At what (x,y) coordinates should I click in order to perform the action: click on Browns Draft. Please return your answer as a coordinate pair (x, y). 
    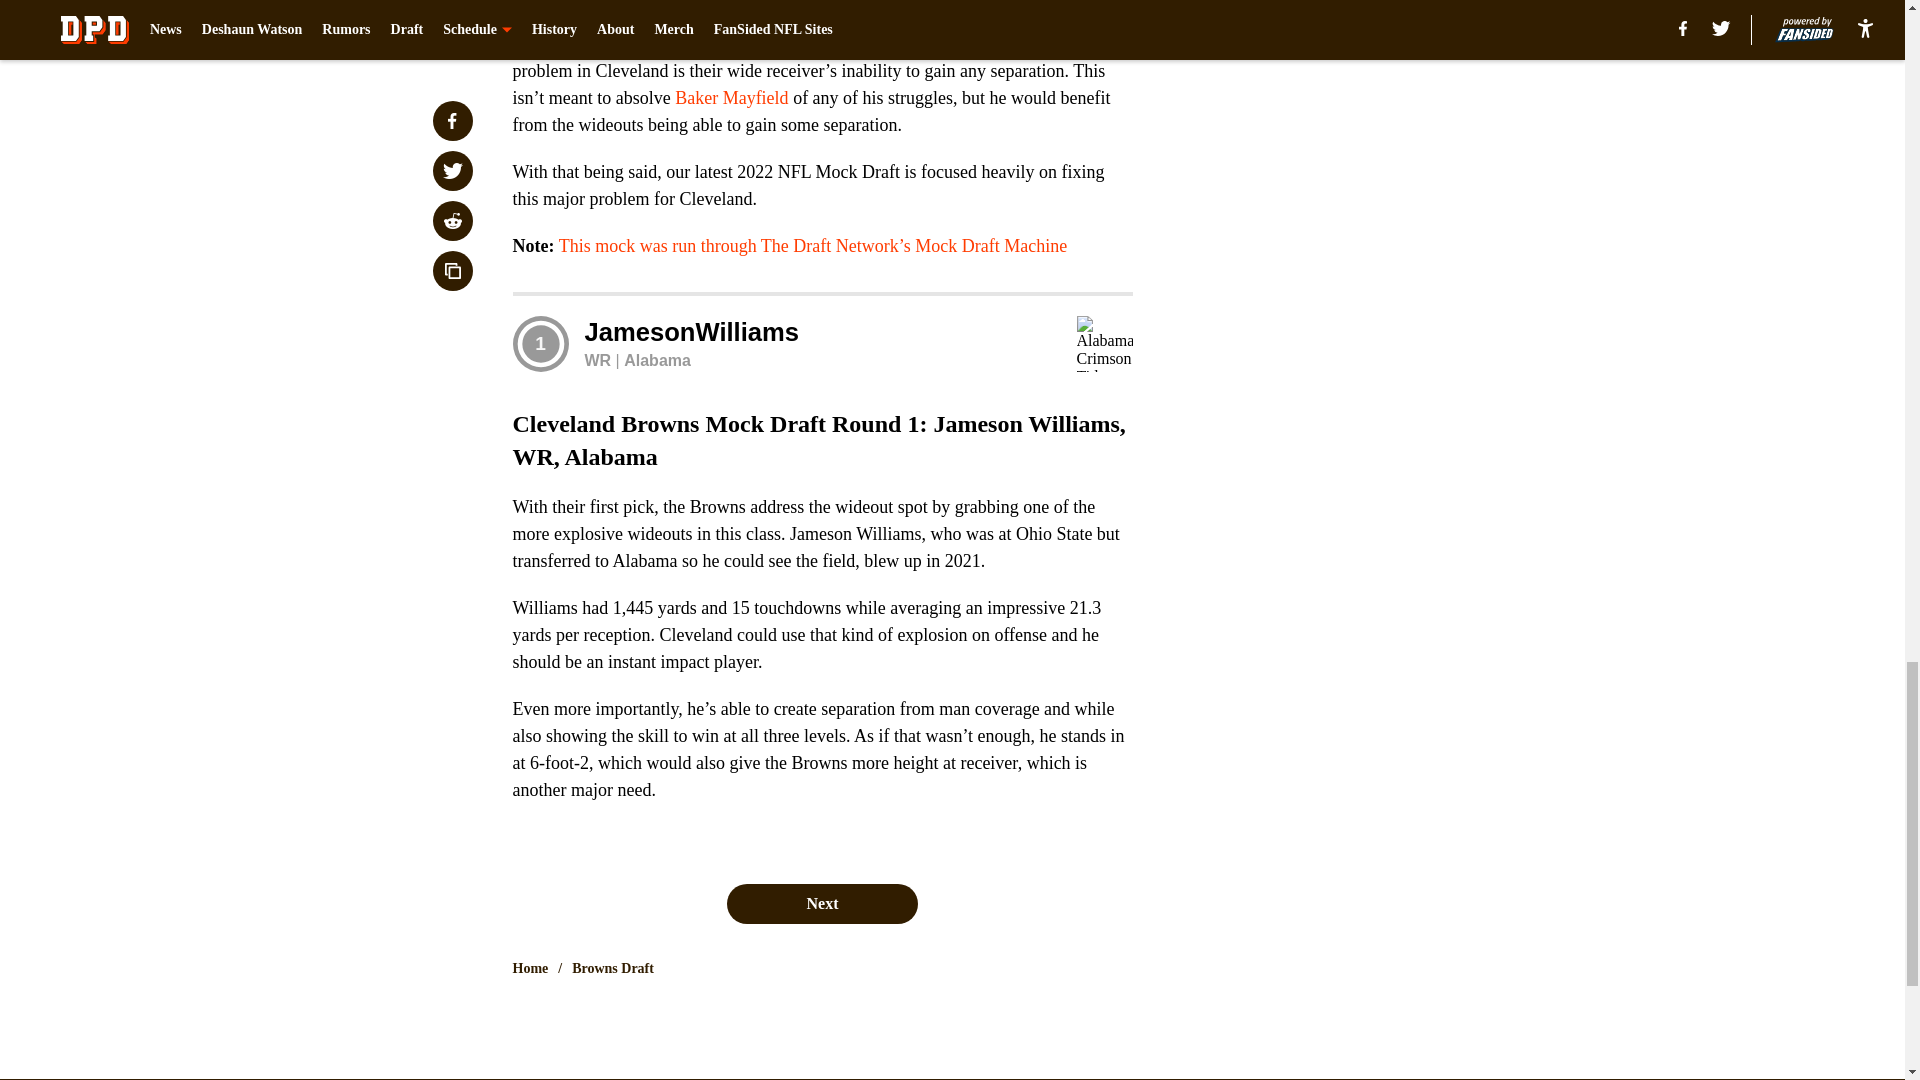
    Looking at the image, I should click on (613, 968).